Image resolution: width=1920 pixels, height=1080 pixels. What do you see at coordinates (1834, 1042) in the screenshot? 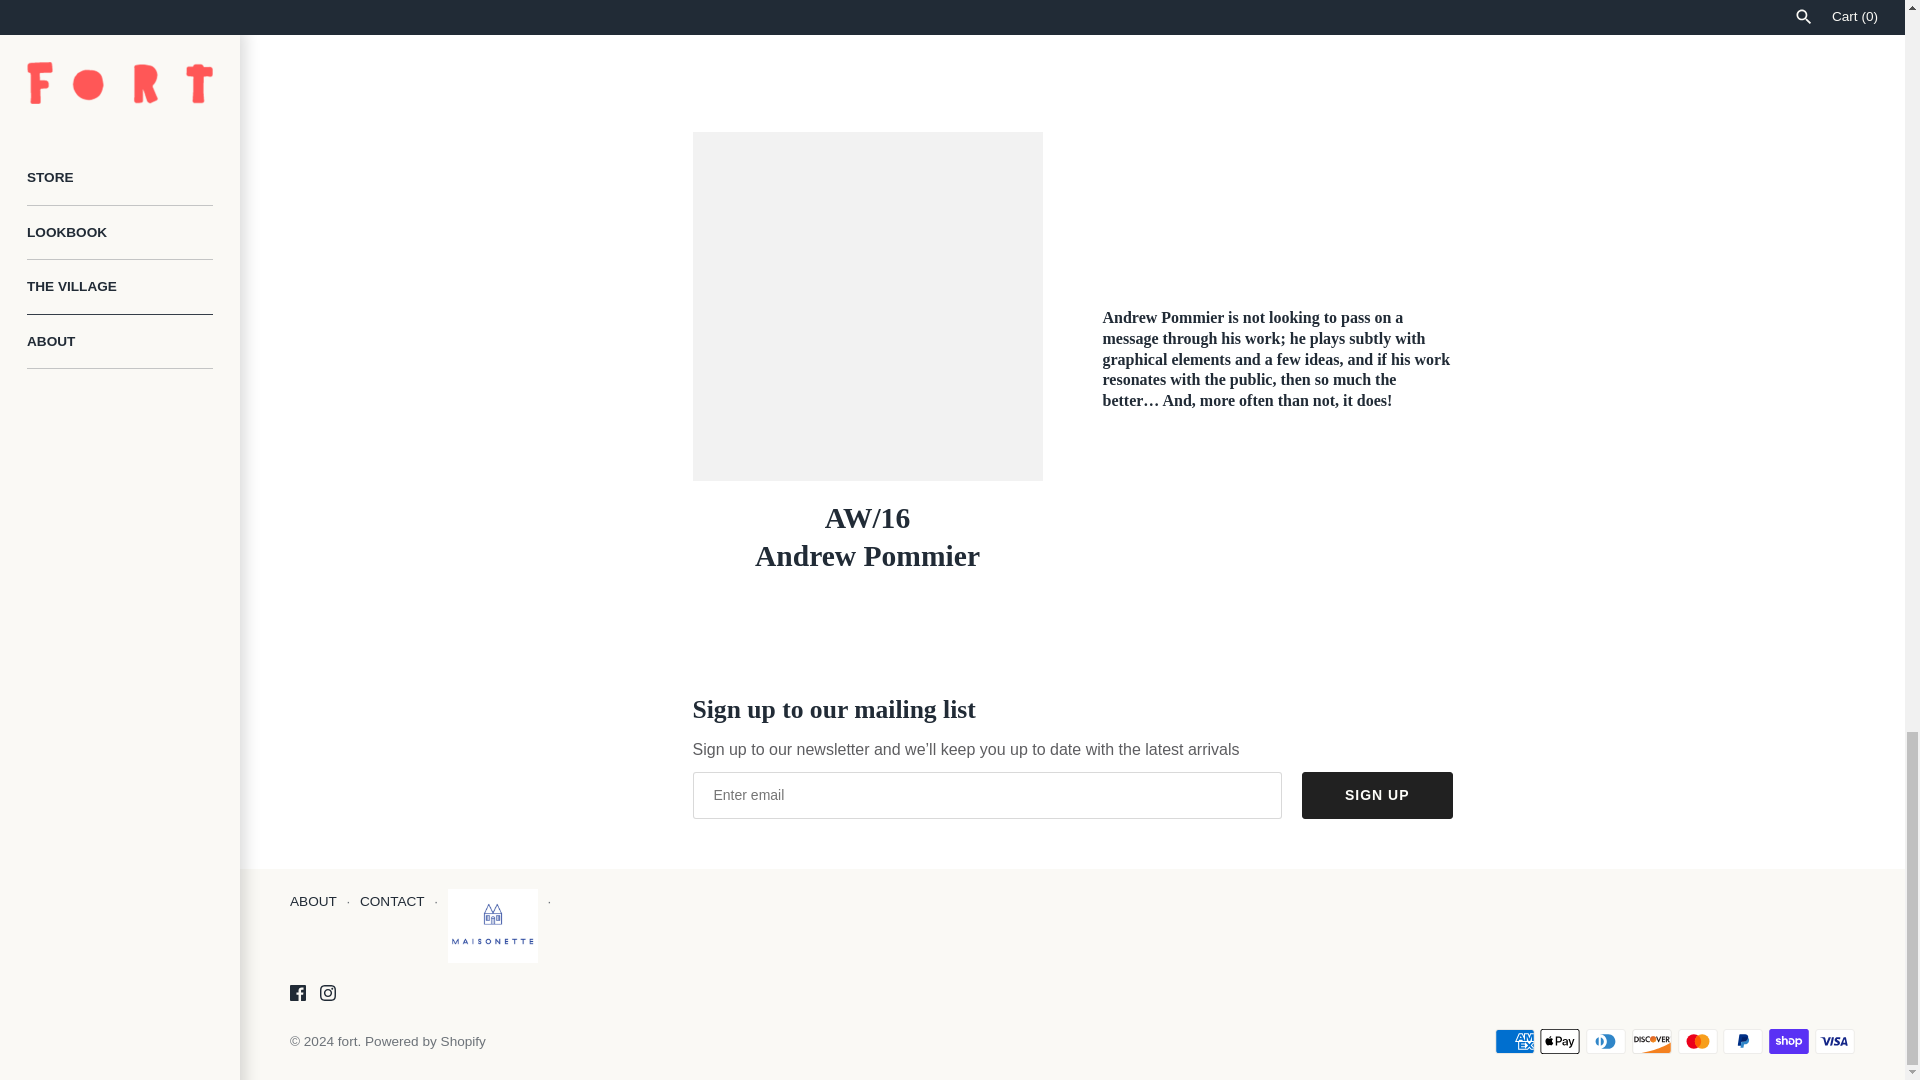
I see `Visa` at bounding box center [1834, 1042].